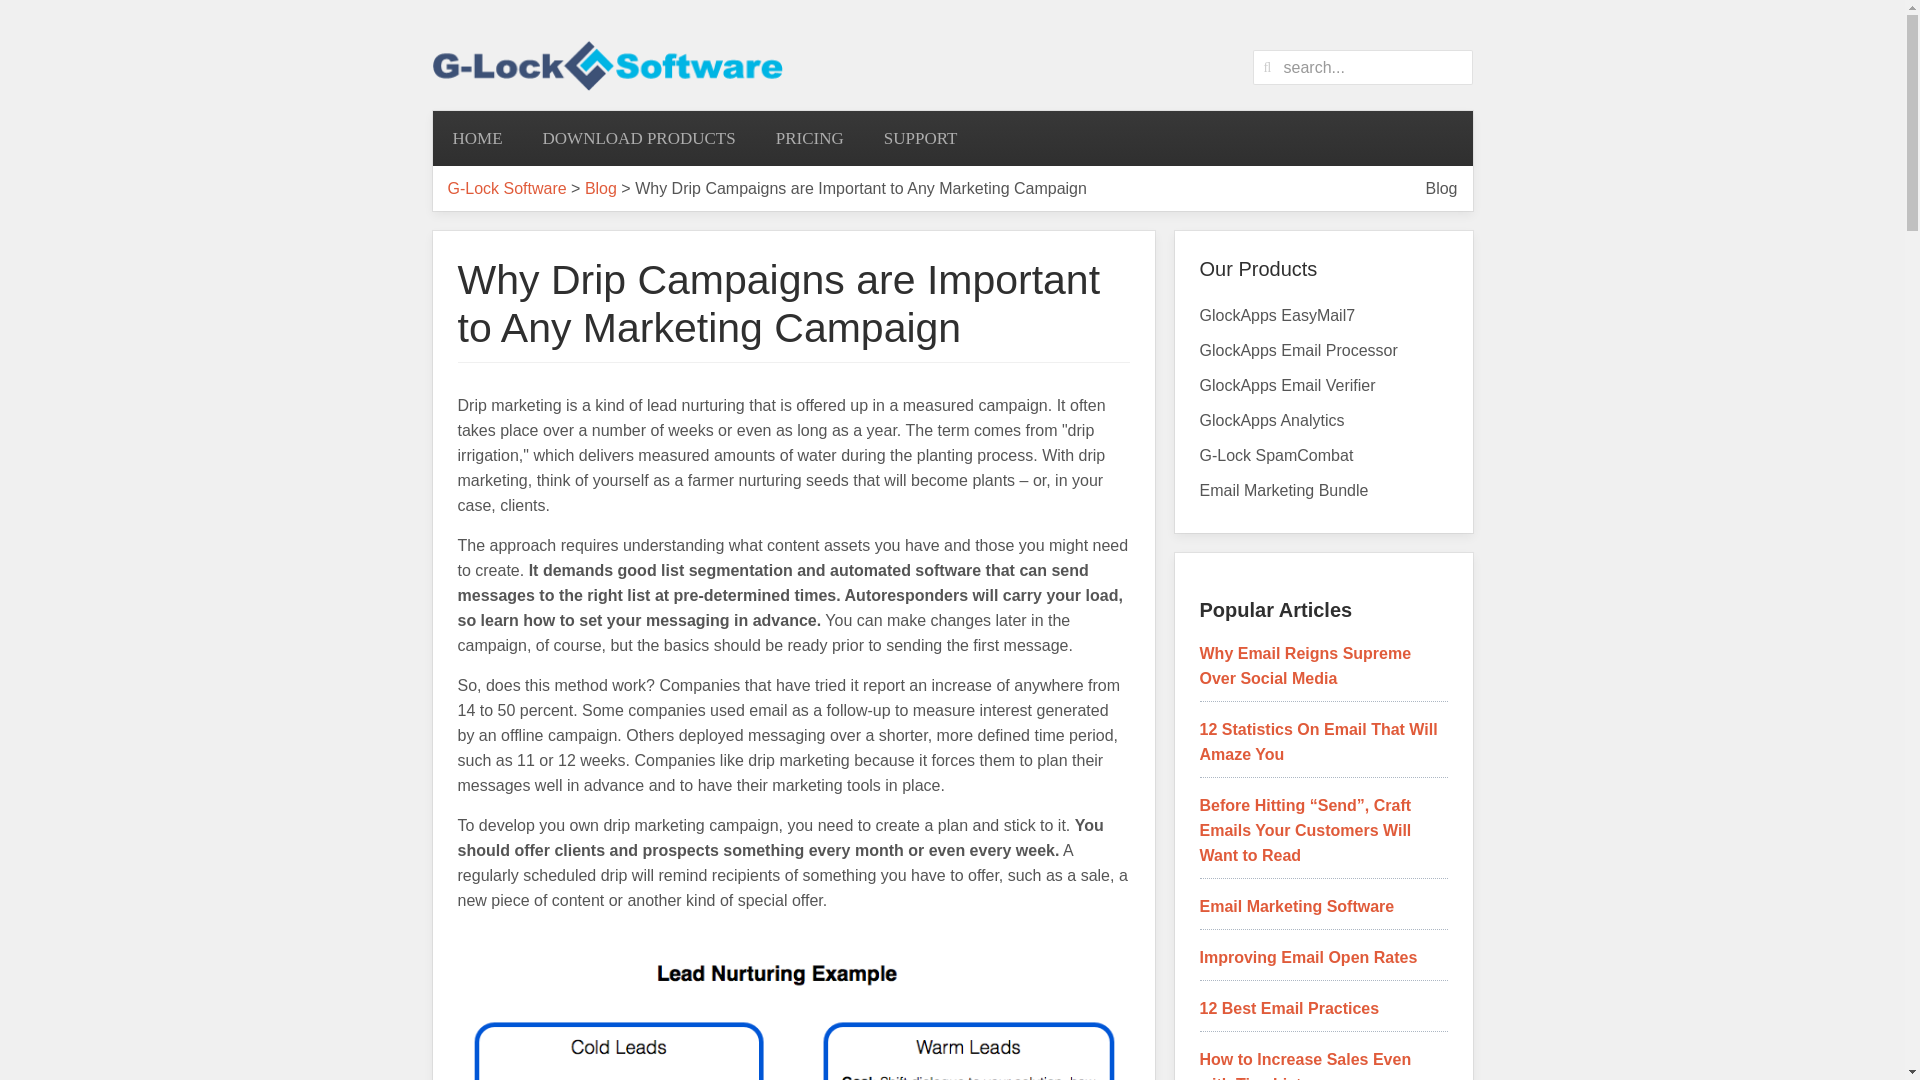 This screenshot has width=1920, height=1080. Describe the element at coordinates (600, 188) in the screenshot. I see `Blog` at that location.